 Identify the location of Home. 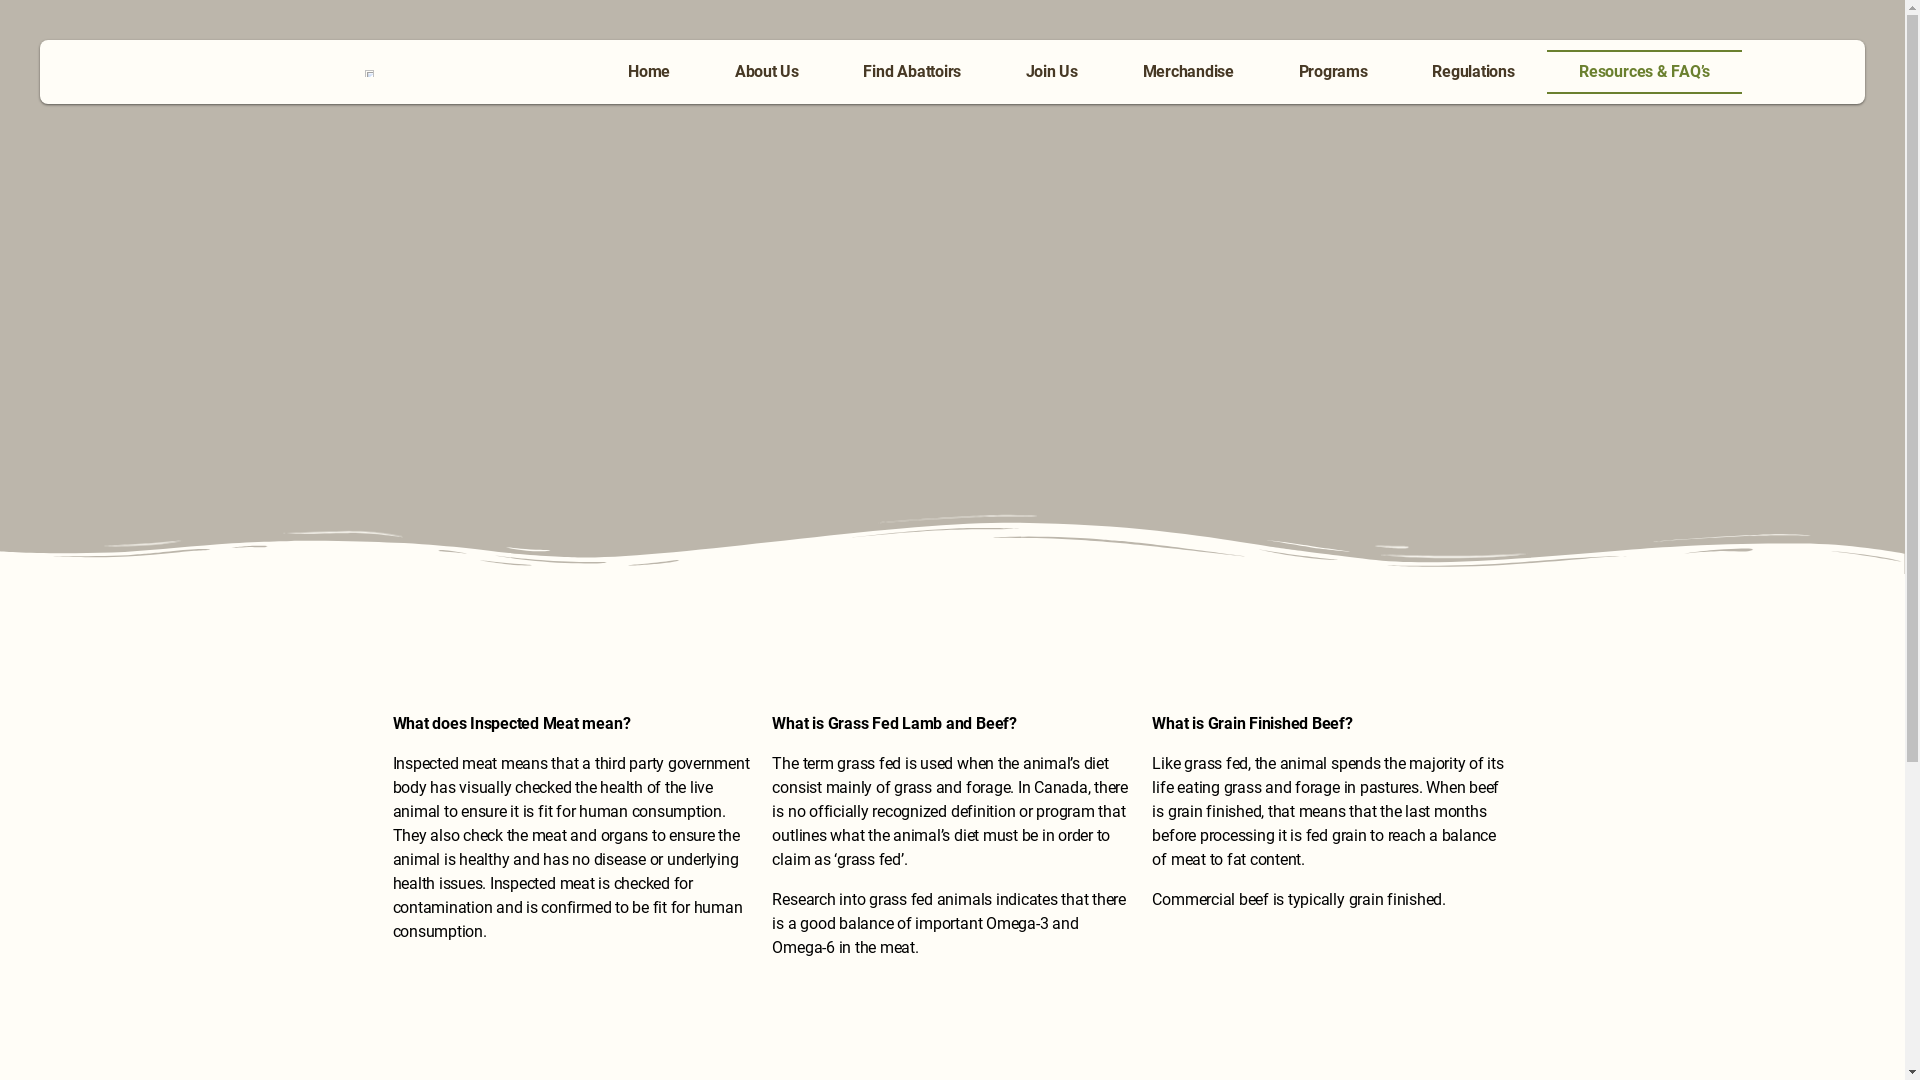
(650, 72).